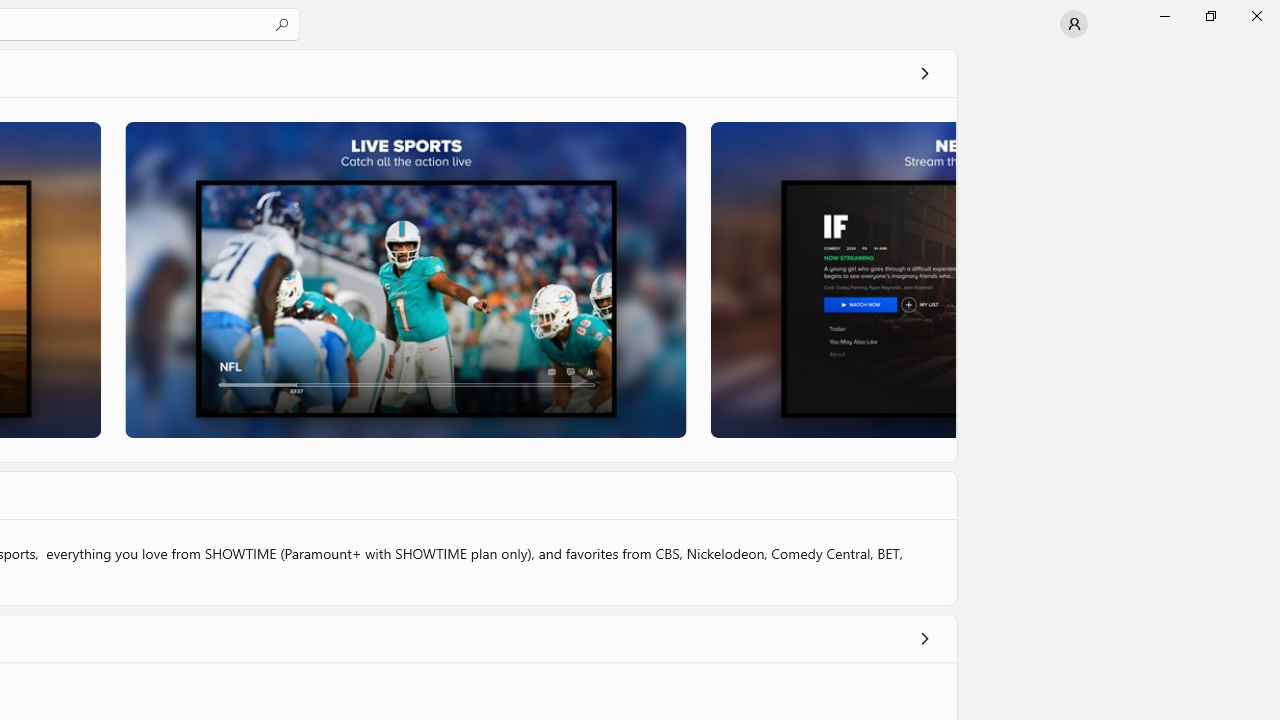  What do you see at coordinates (1256, 16) in the screenshot?
I see `Close Microsoft Store` at bounding box center [1256, 16].